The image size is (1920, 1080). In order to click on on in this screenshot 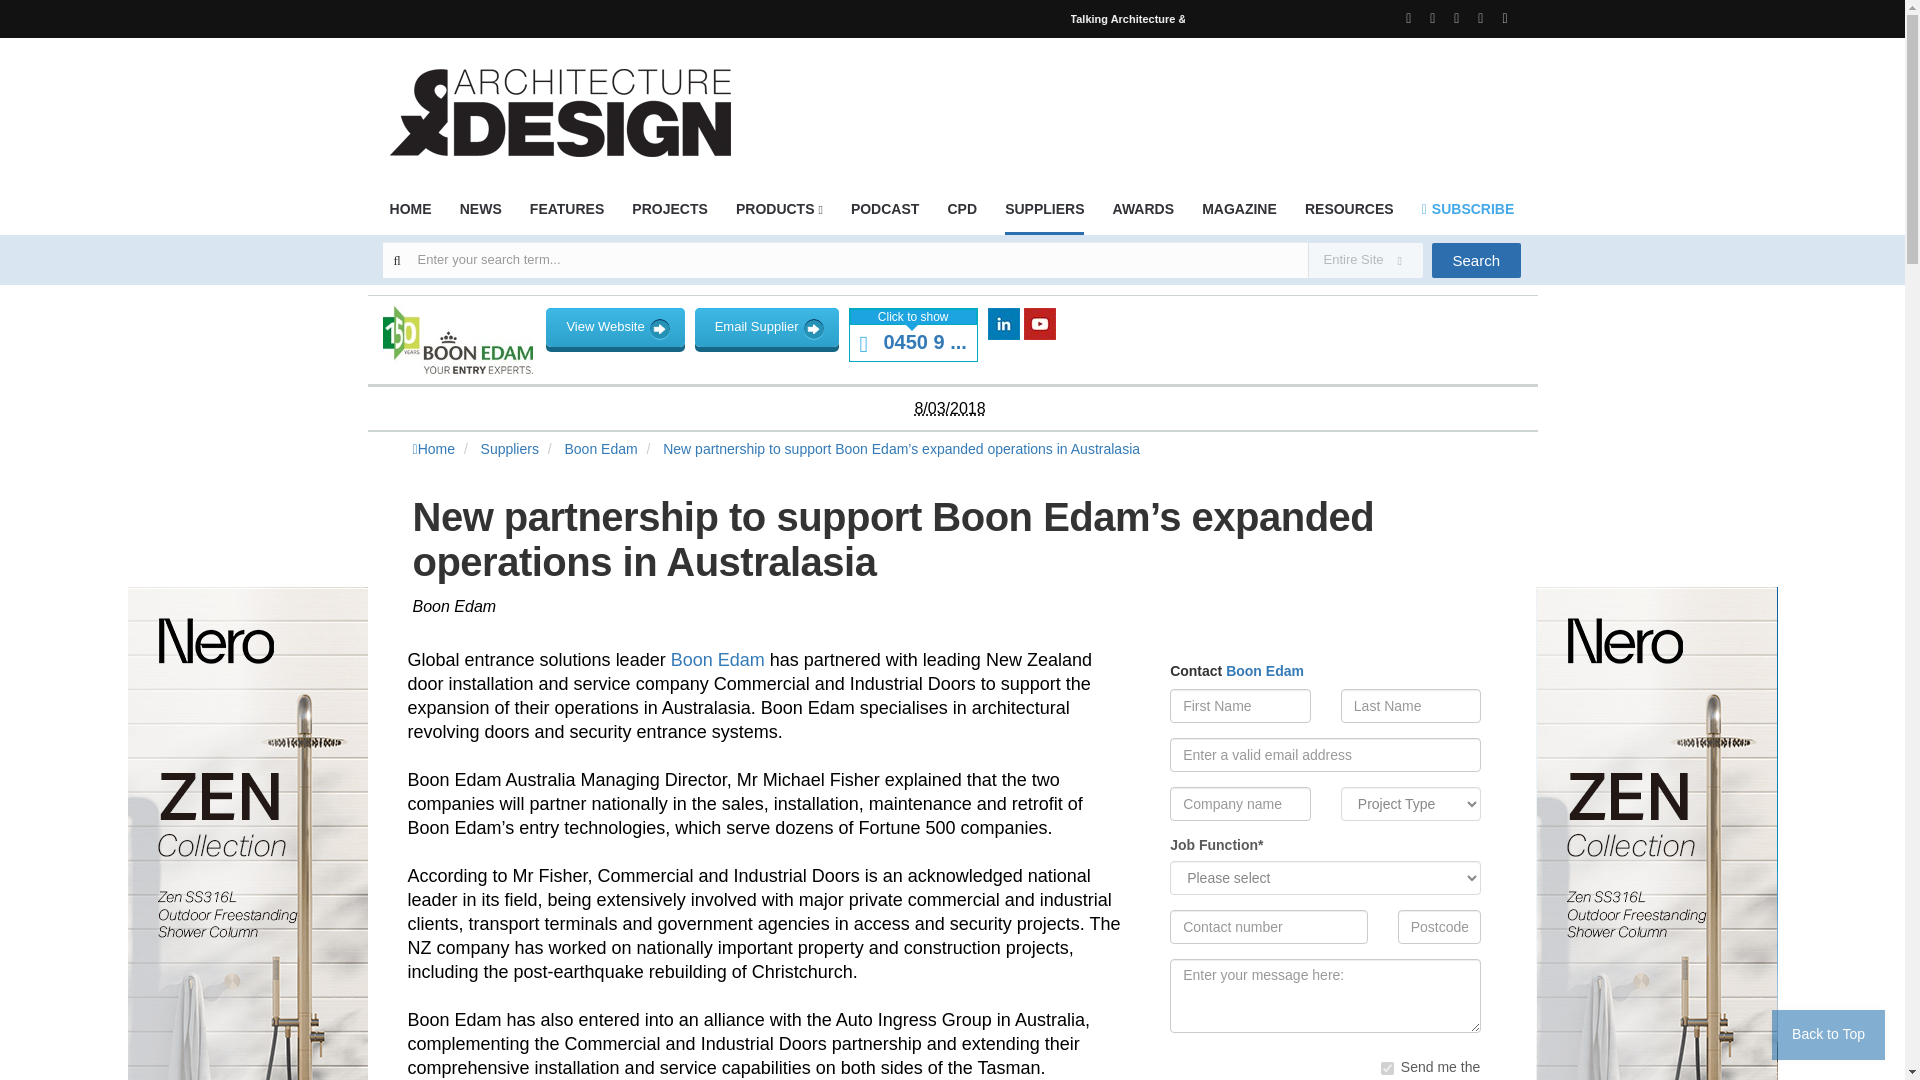, I will do `click(1386, 1068)`.